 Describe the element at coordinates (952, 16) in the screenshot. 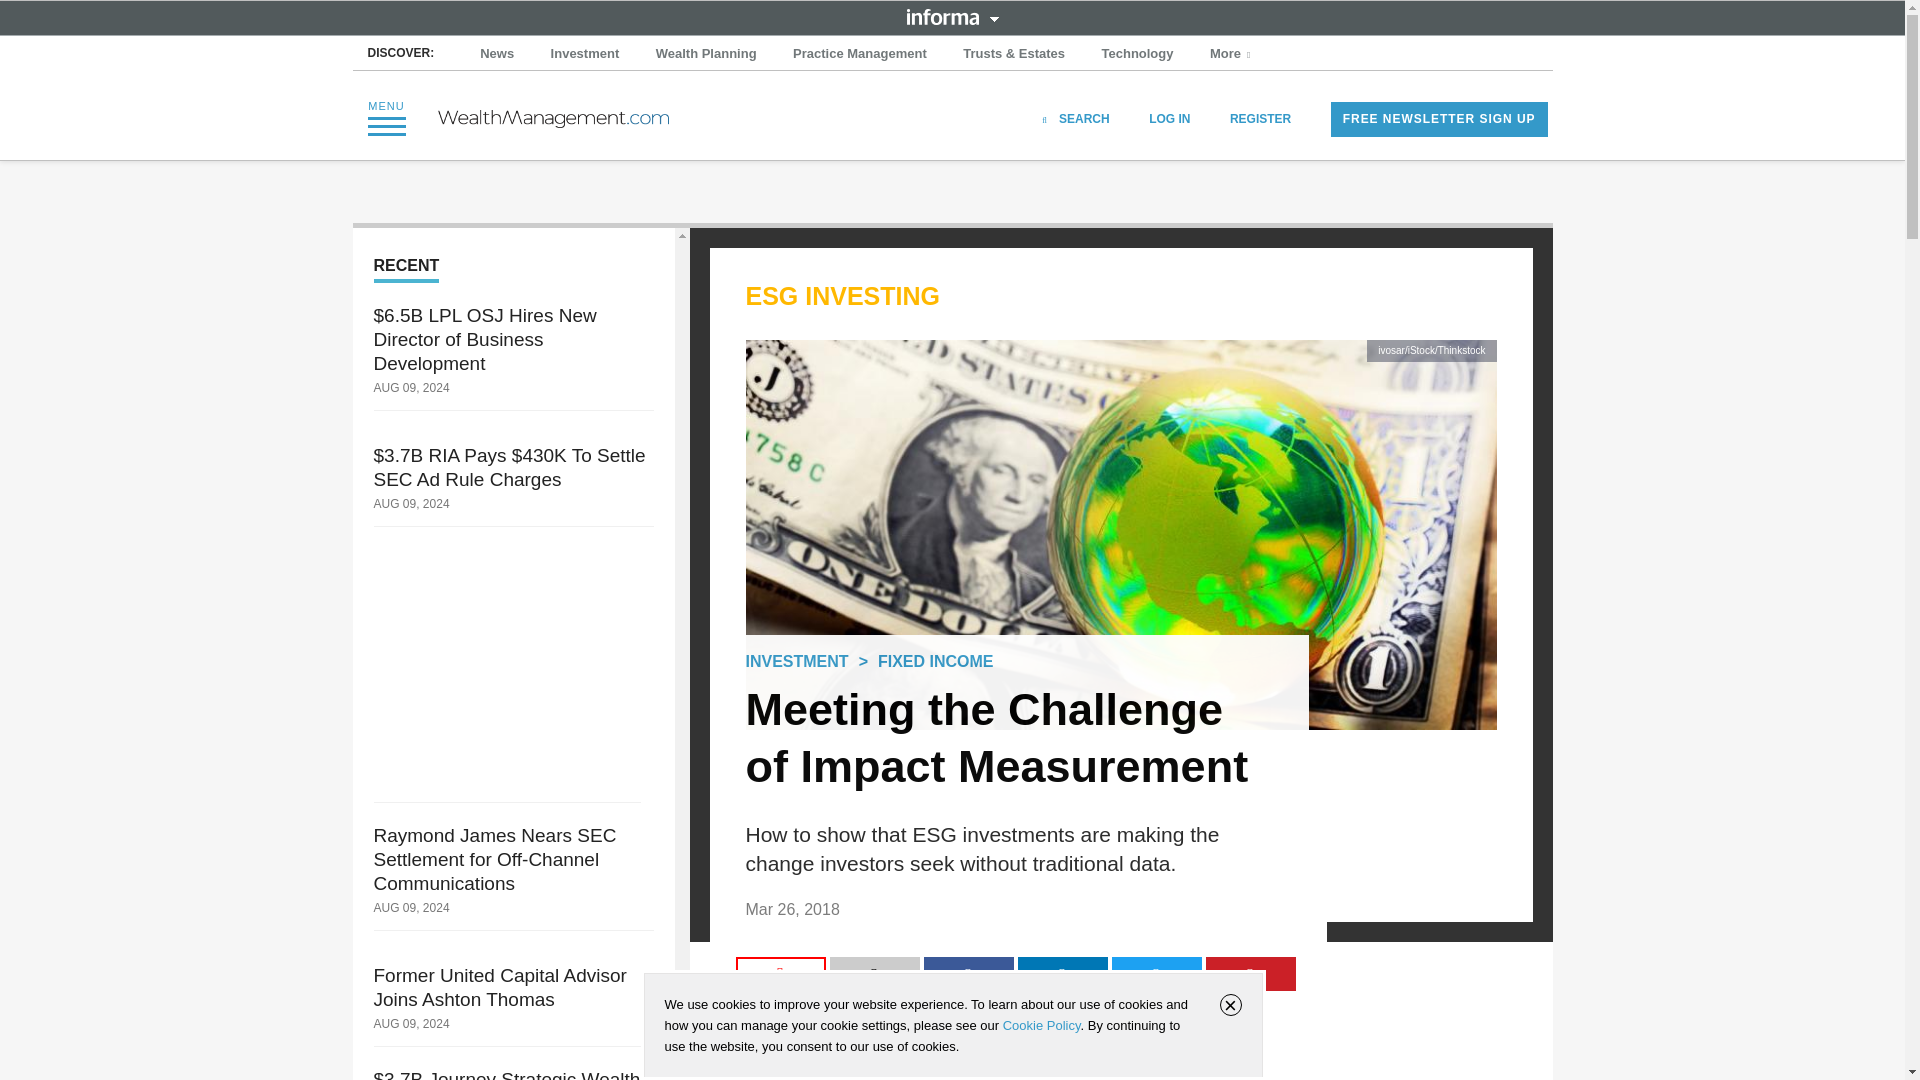

I see `INFORMA` at that location.